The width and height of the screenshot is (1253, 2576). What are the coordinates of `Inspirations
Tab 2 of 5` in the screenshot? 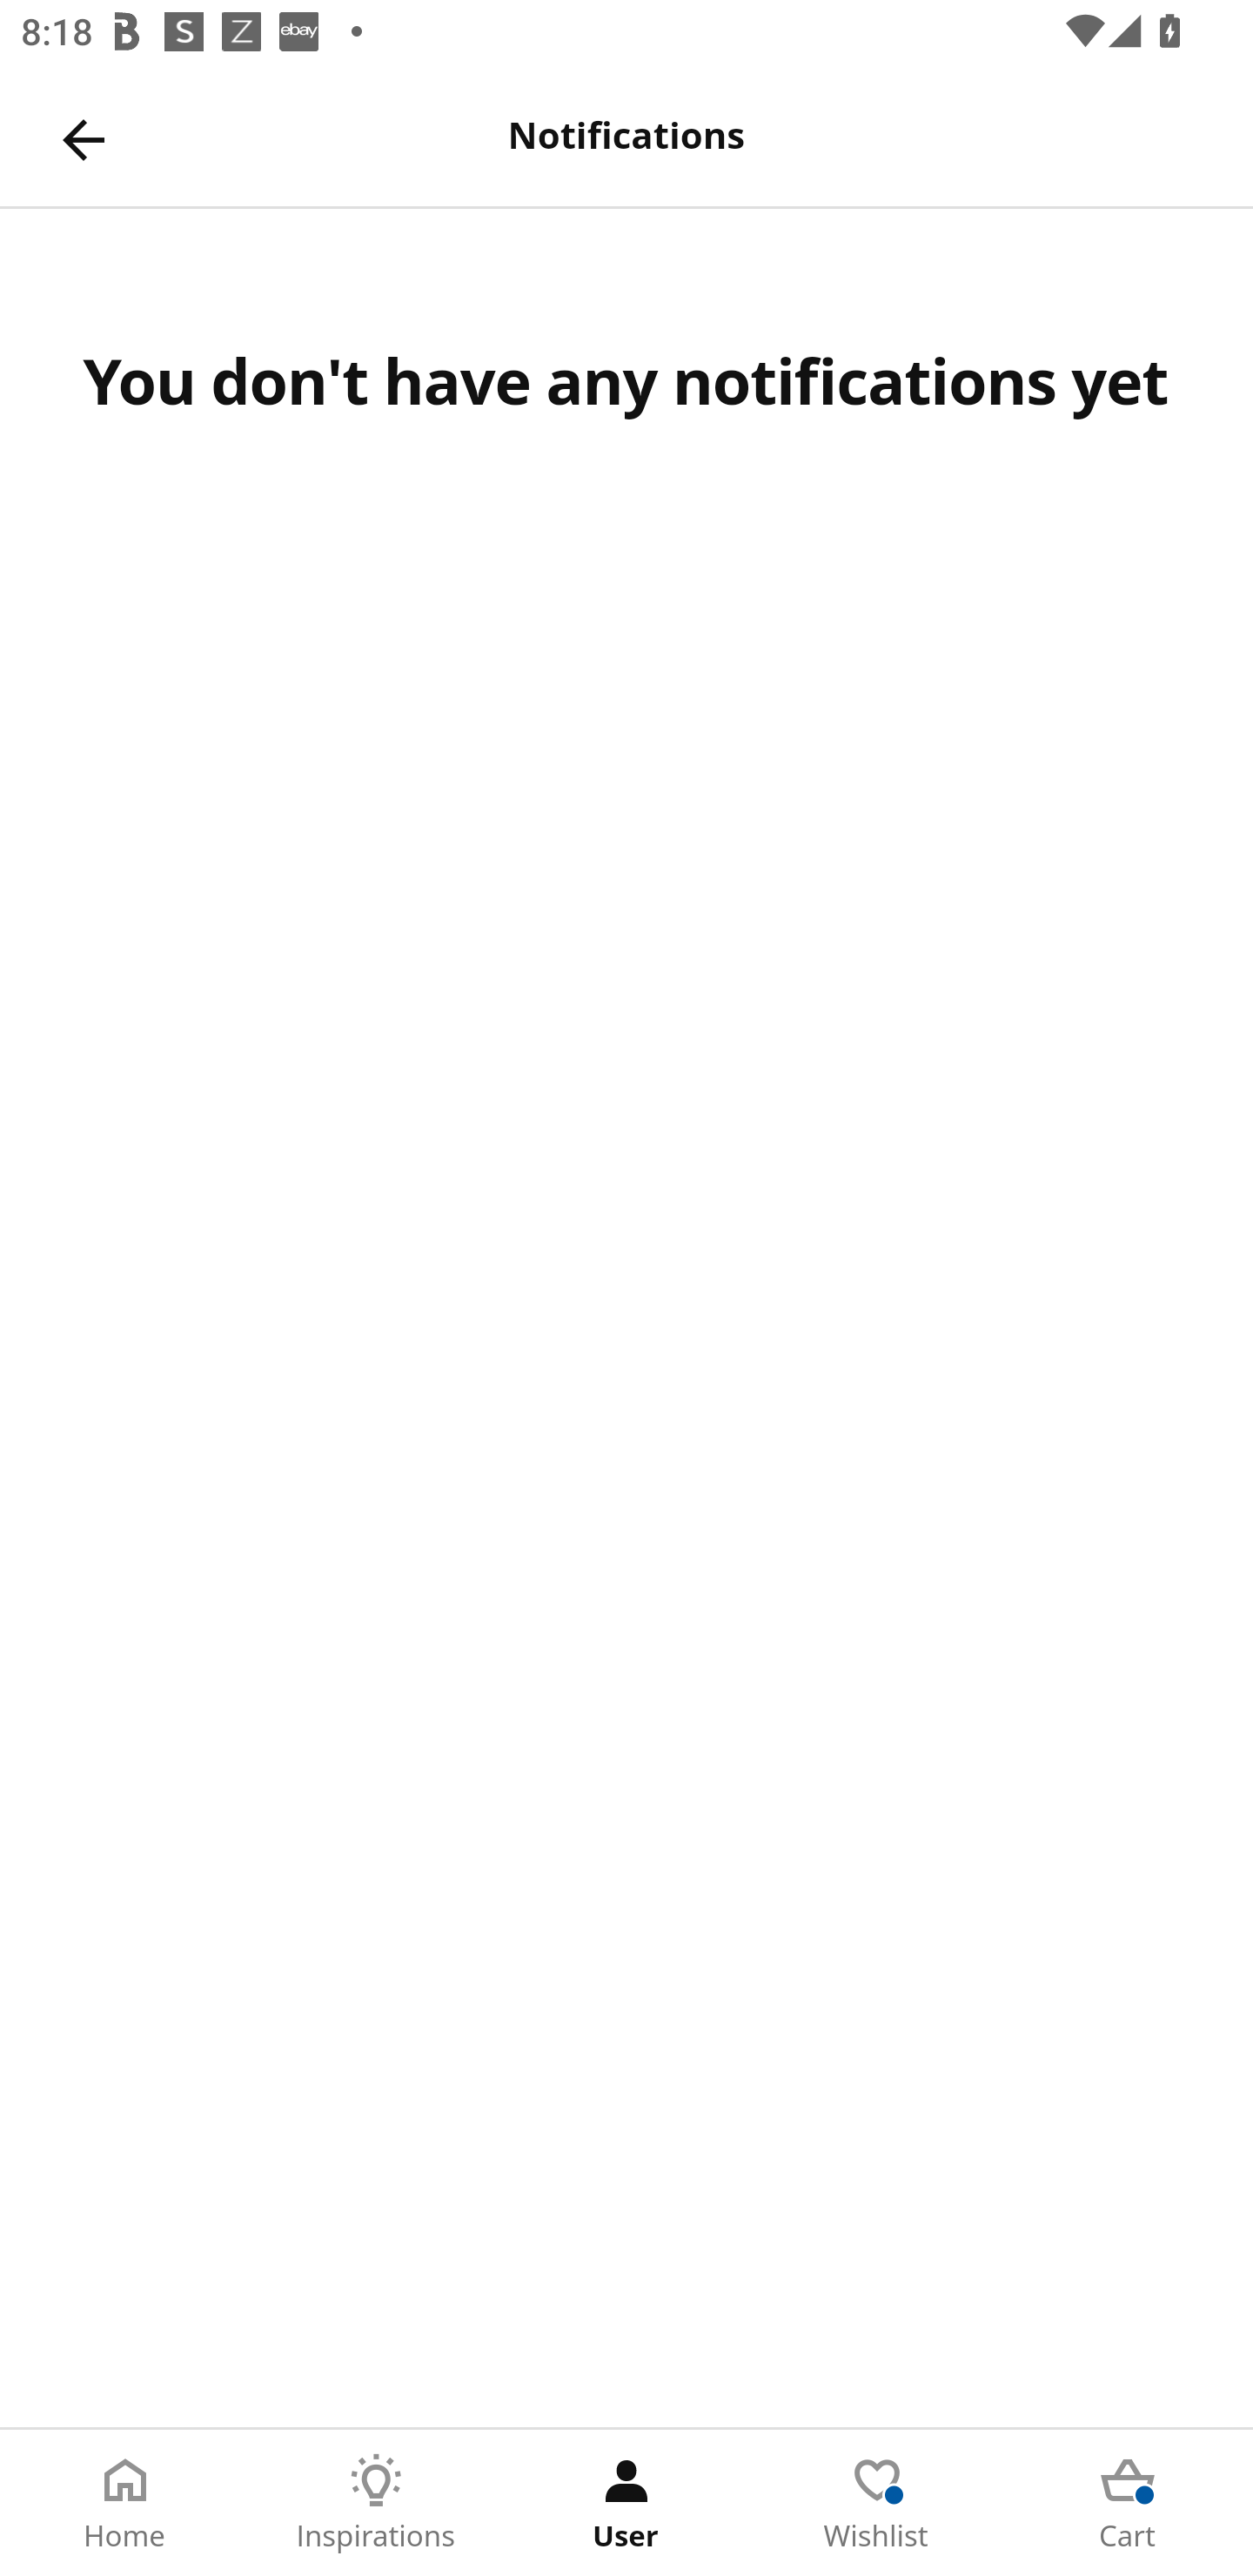 It's located at (376, 2503).